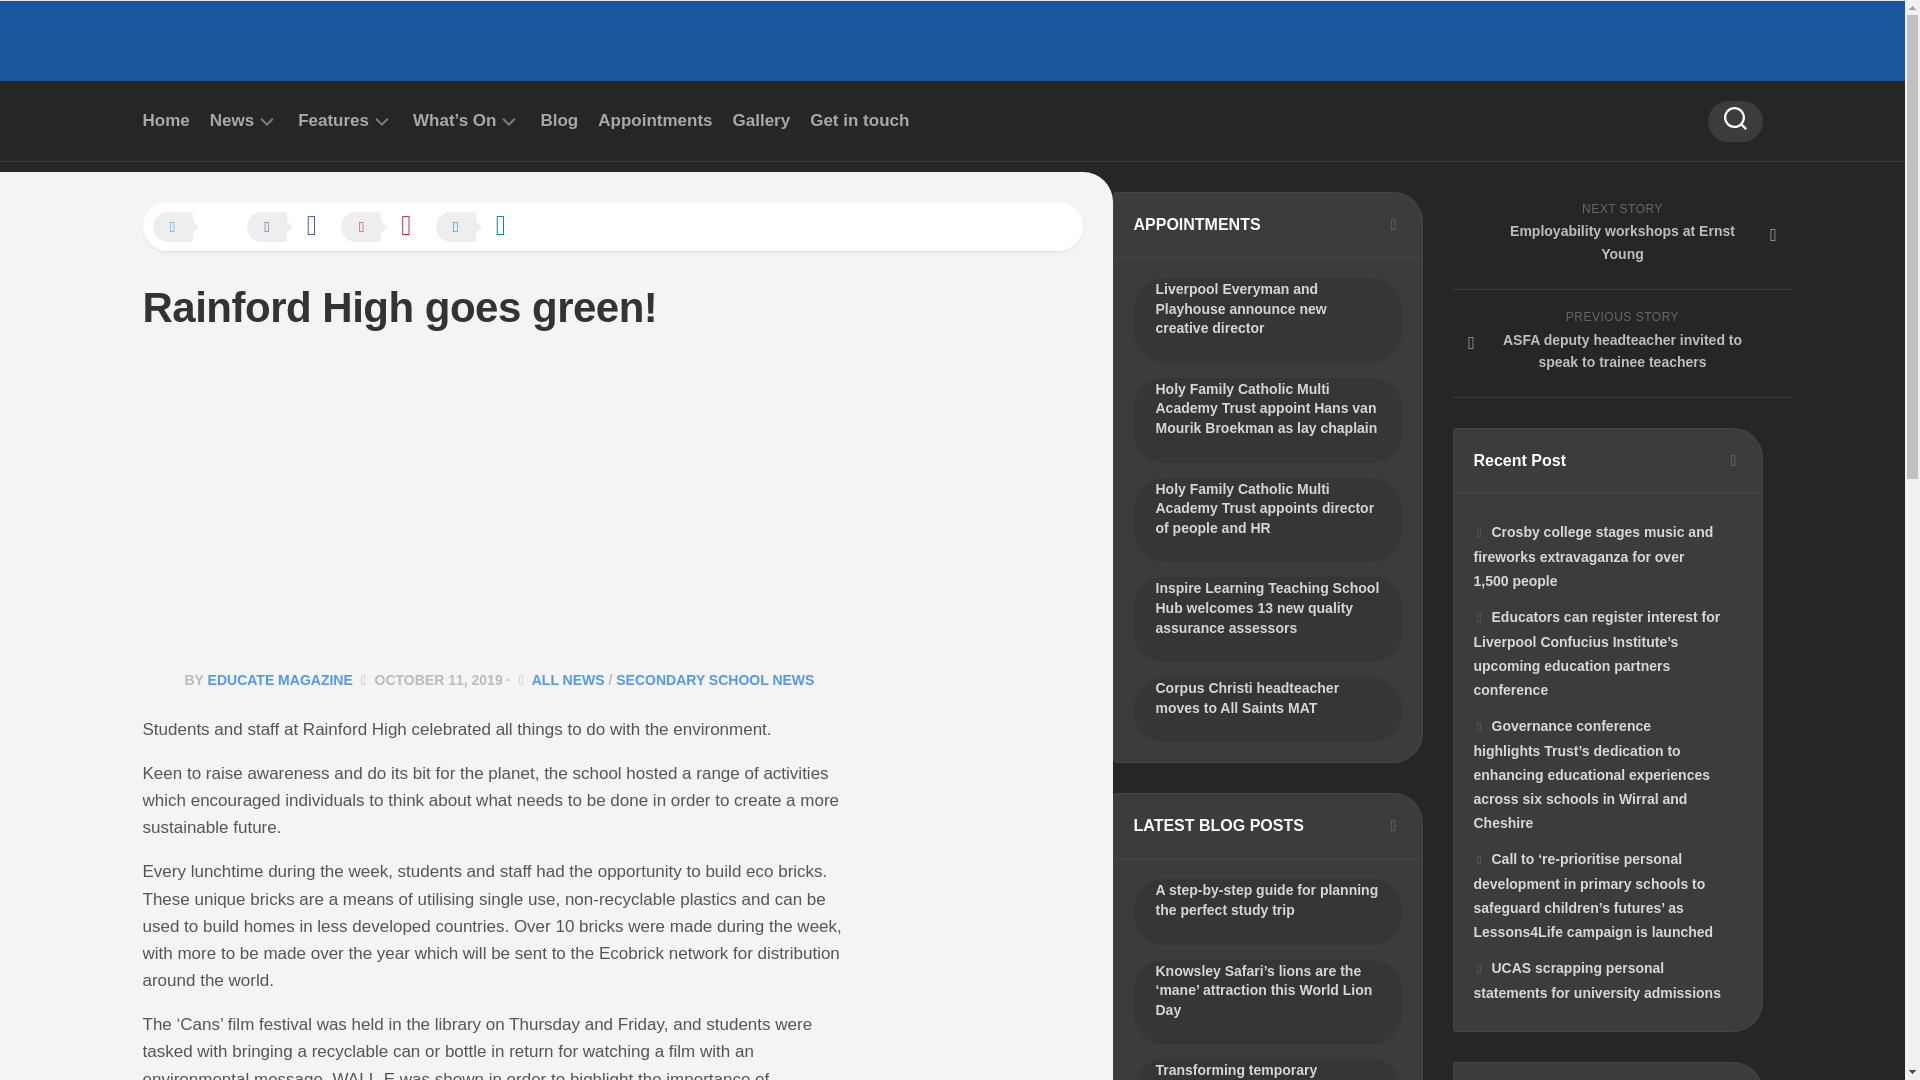 The image size is (1920, 1080). What do you see at coordinates (280, 679) in the screenshot?
I see `EDUCATE MAGAZINE` at bounding box center [280, 679].